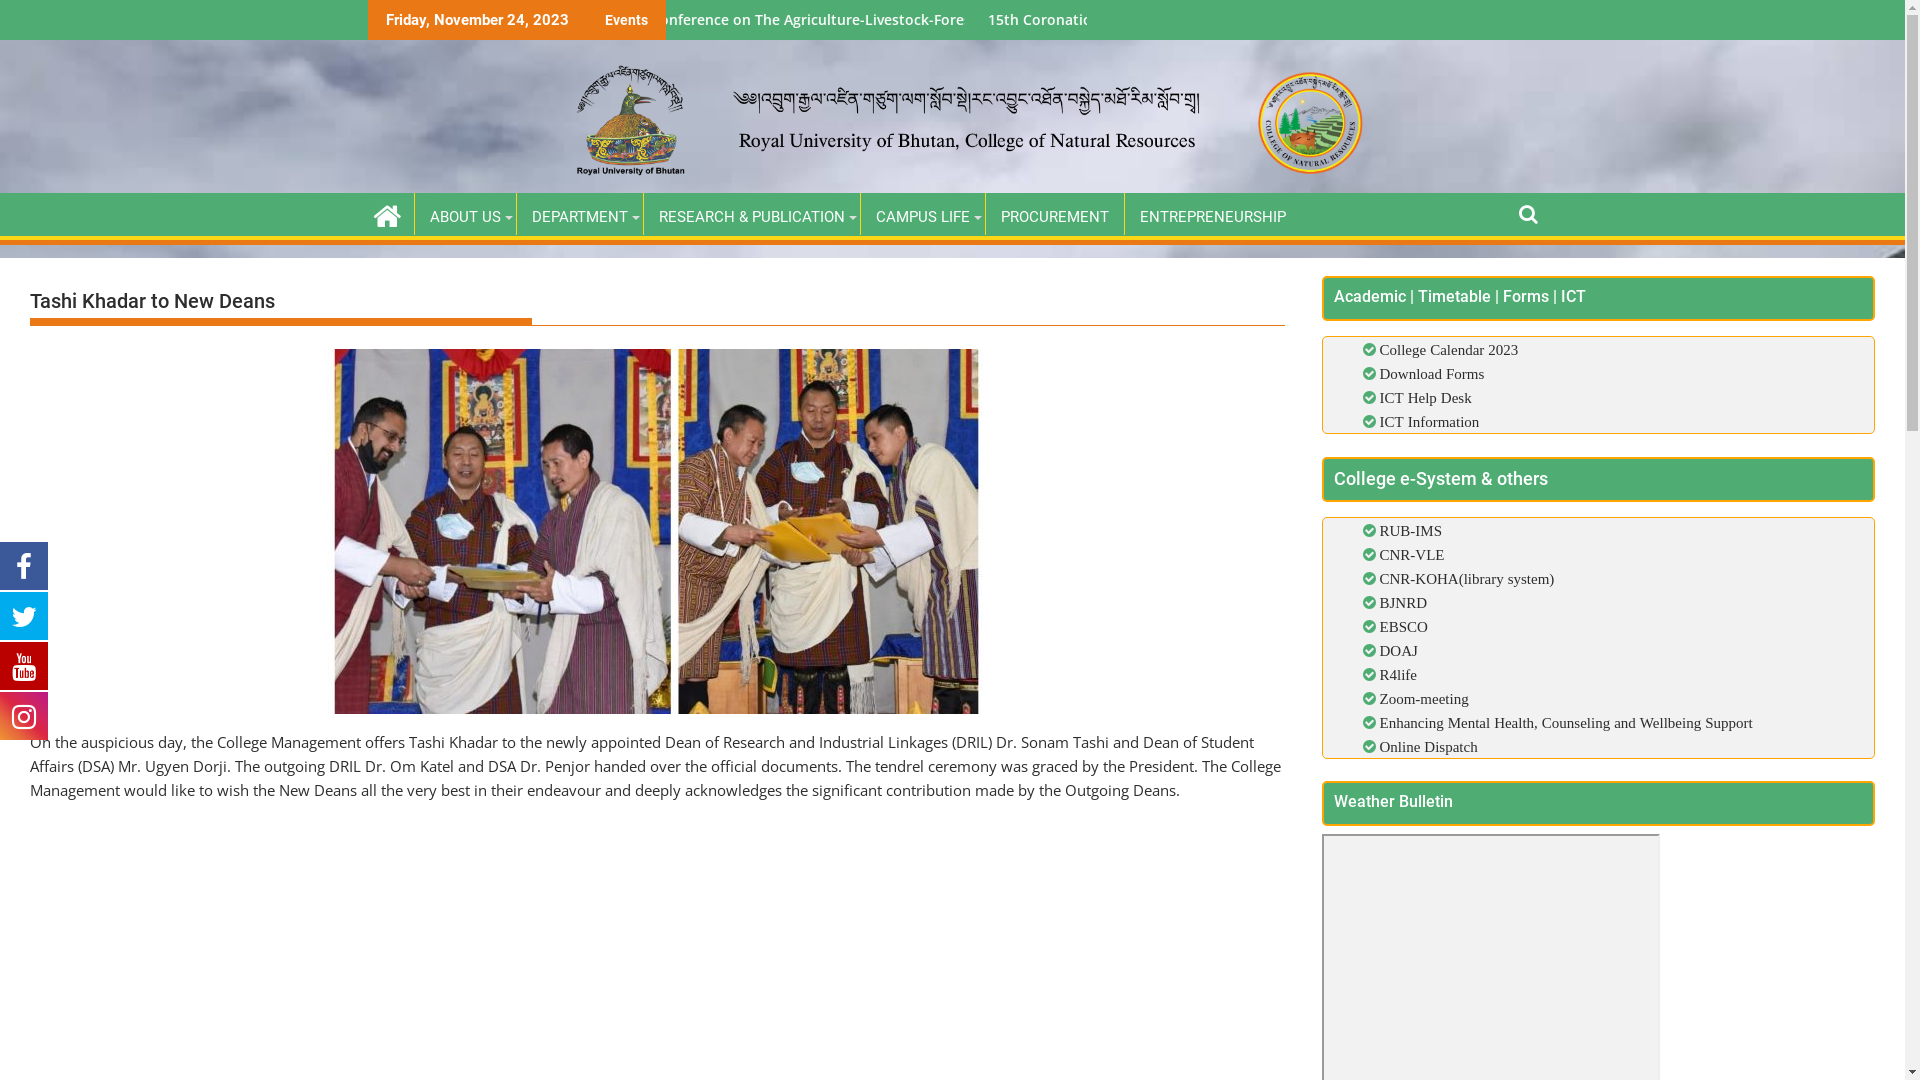 The width and height of the screenshot is (1920, 1080). Describe the element at coordinates (1564, 722) in the screenshot. I see `Enhancing Mental Health, Counseling and Wellbeing Support` at that location.